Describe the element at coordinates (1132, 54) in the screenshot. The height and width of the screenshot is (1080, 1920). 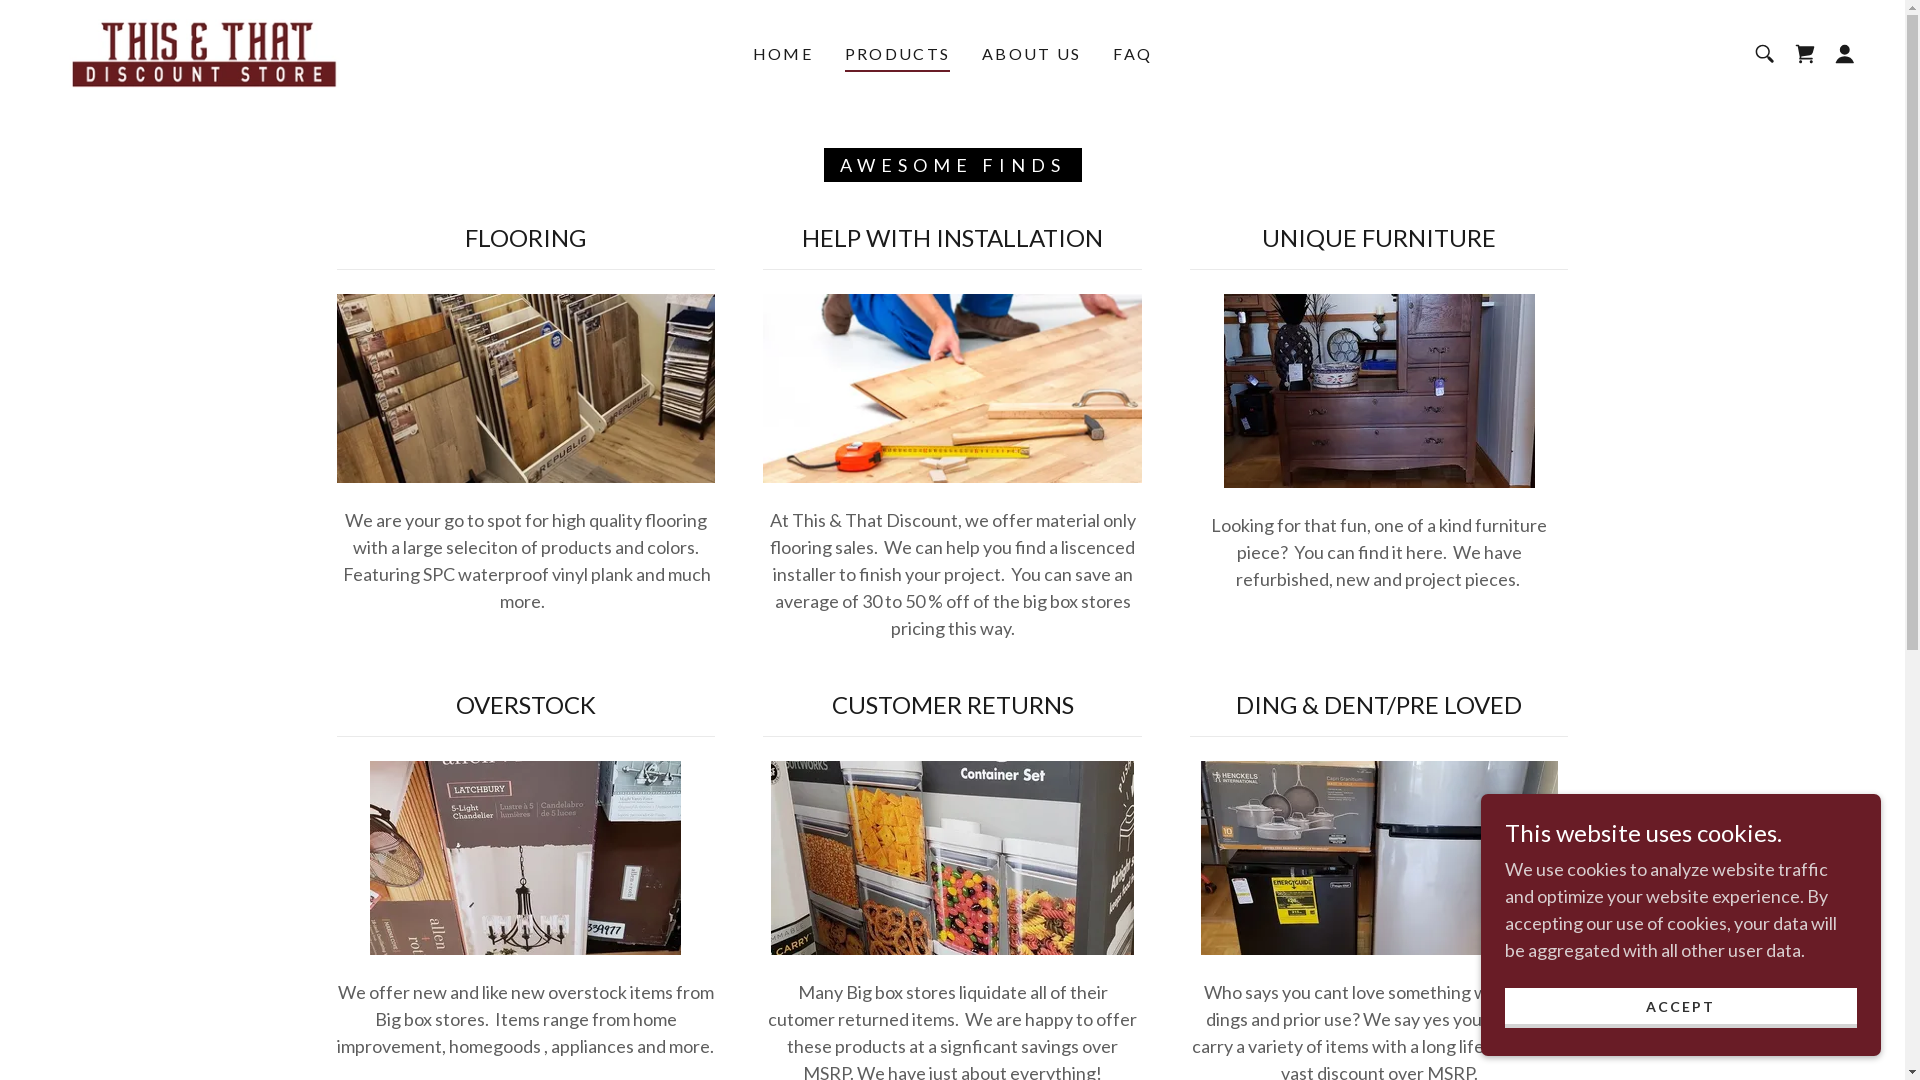
I see `FAQ` at that location.